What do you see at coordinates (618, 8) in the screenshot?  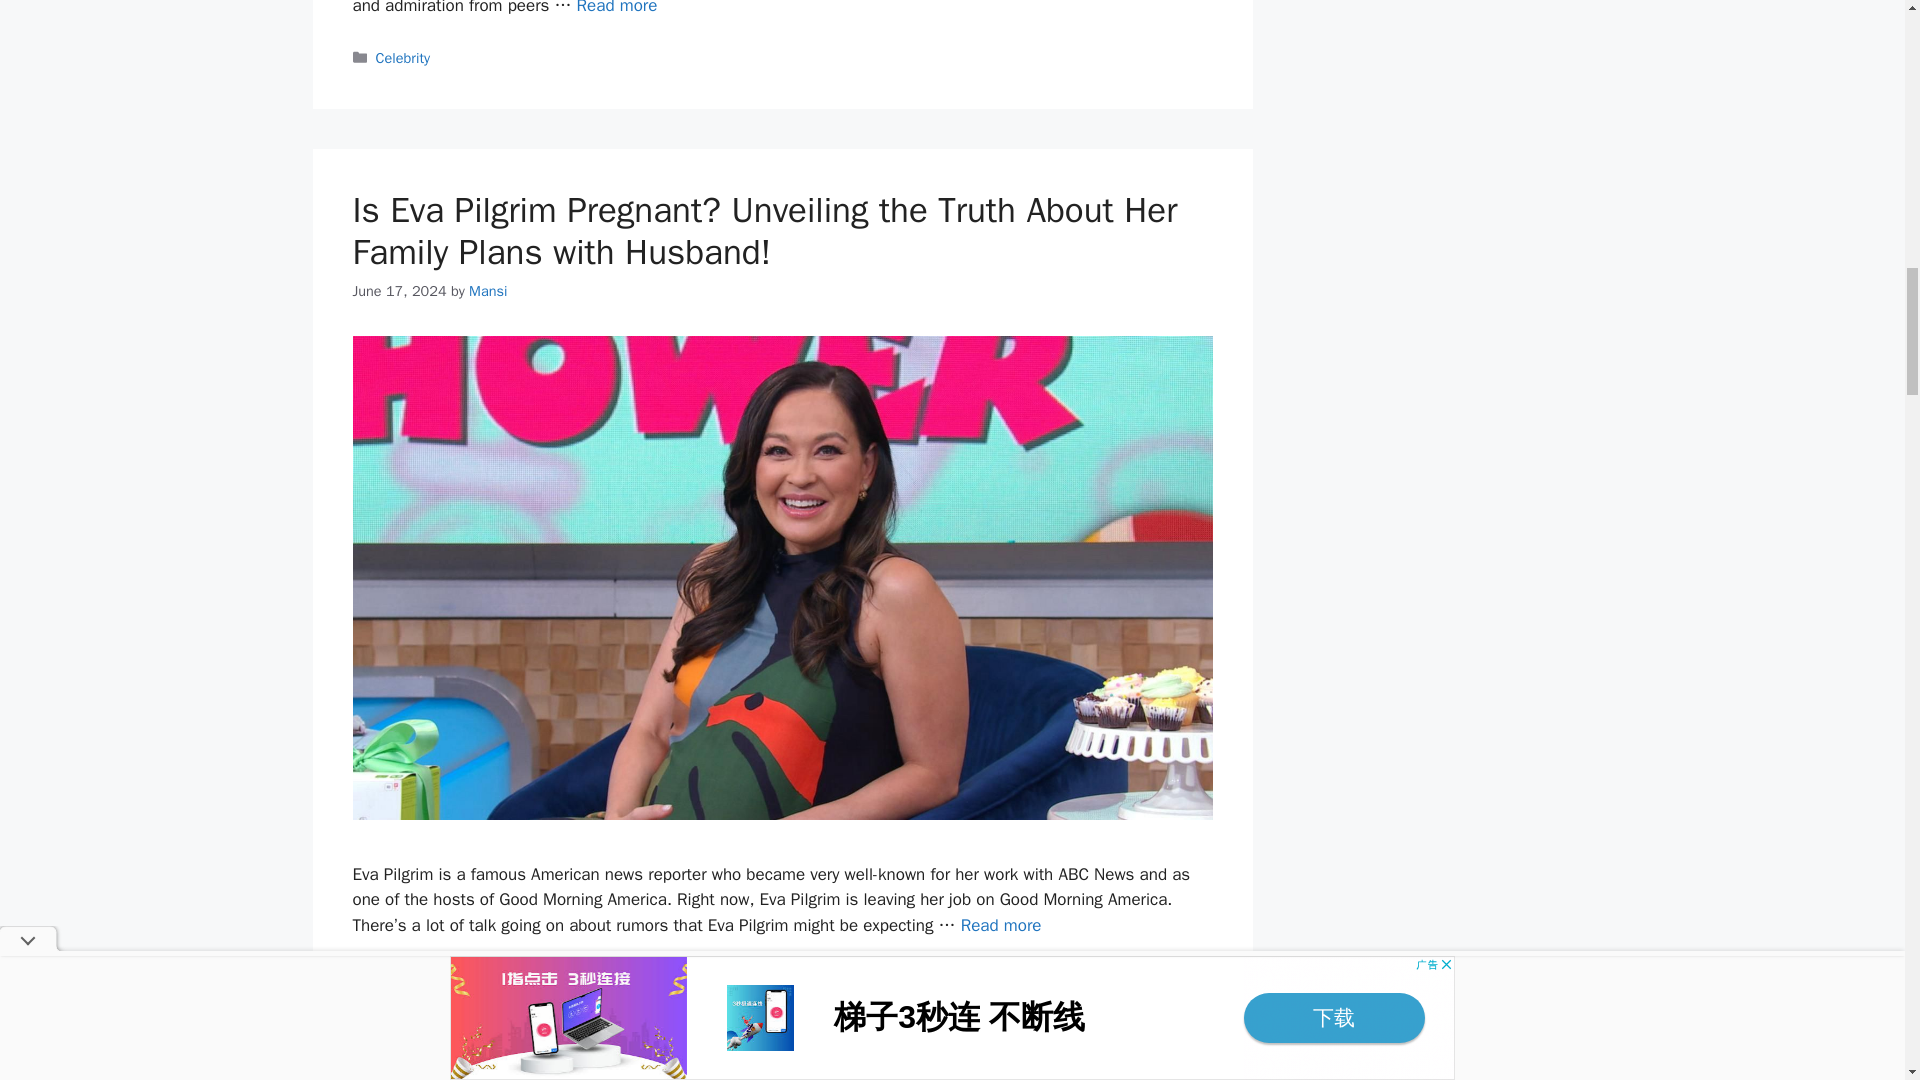 I see `Read more` at bounding box center [618, 8].